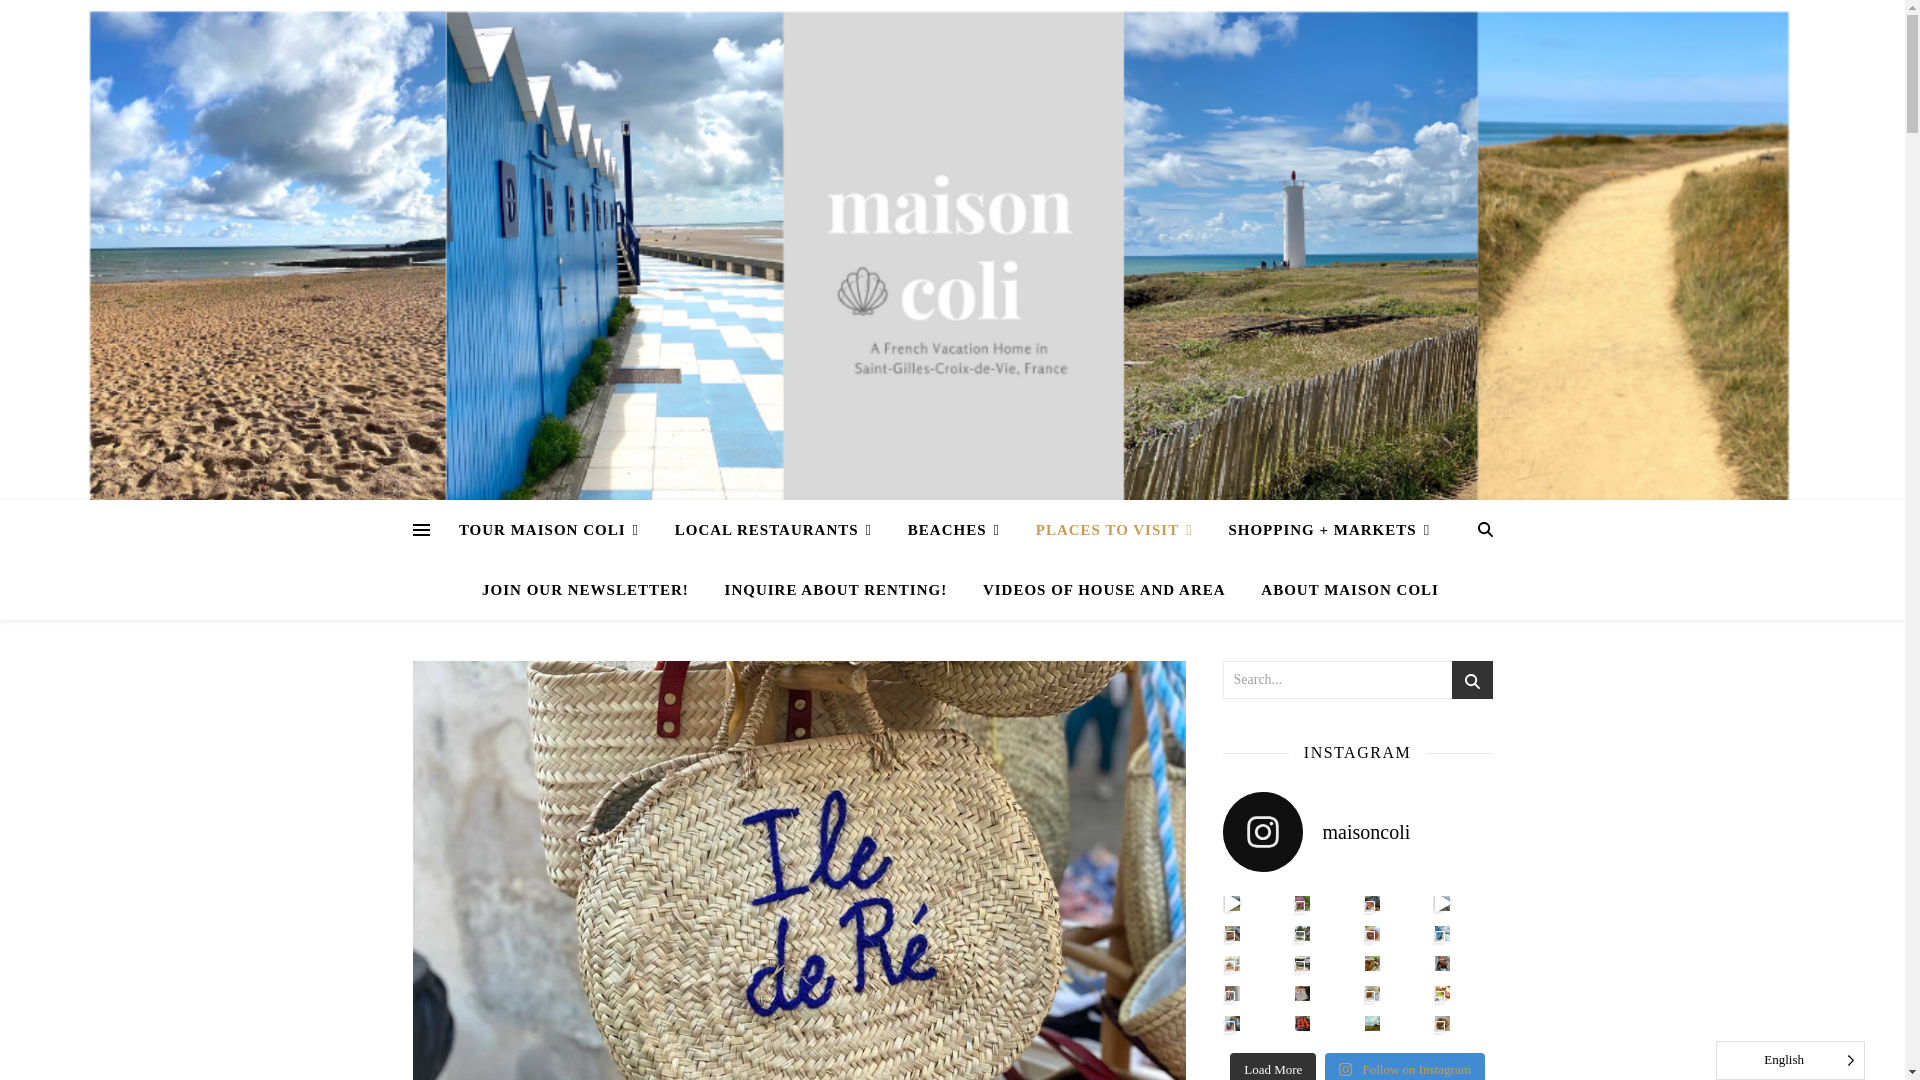  I want to click on VIDEOS OF HOUSE AND AREA, so click(1104, 590).